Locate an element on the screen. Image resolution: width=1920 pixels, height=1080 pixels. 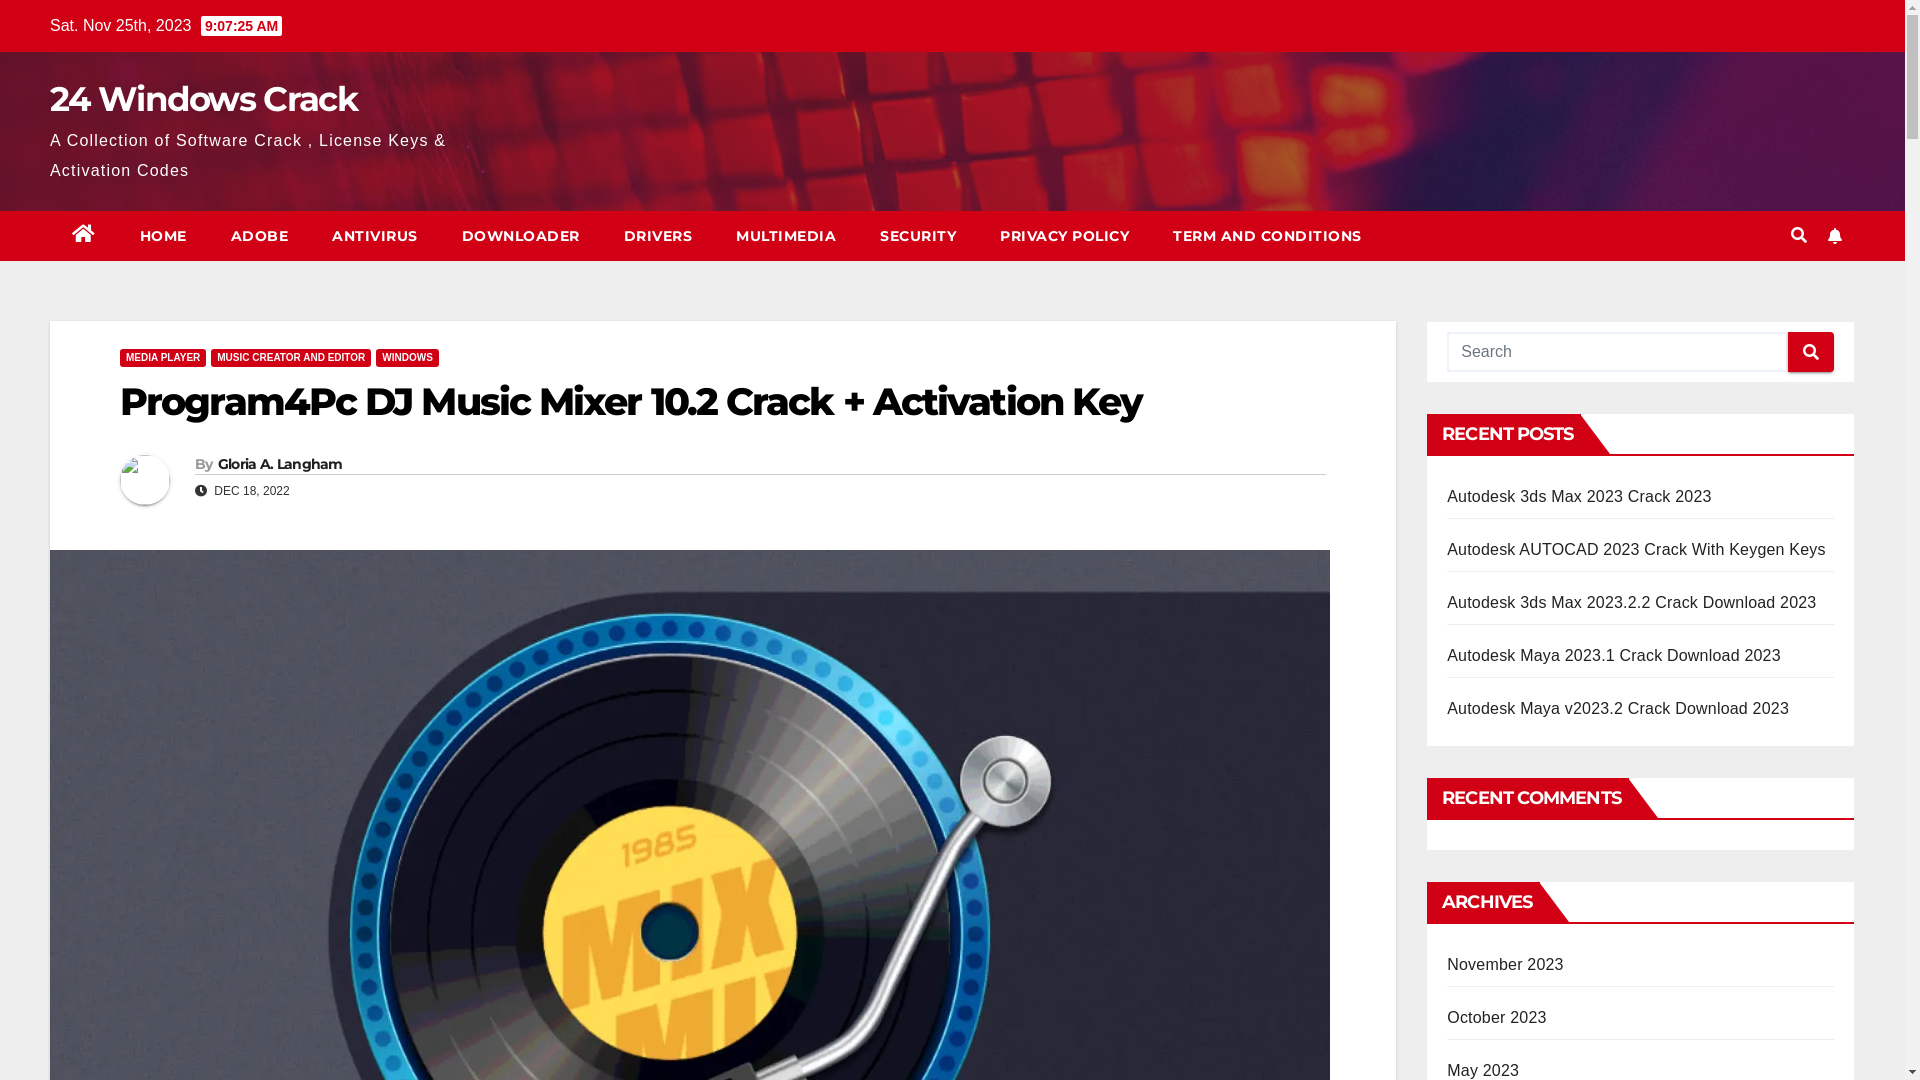
ADOBE is located at coordinates (259, 236).